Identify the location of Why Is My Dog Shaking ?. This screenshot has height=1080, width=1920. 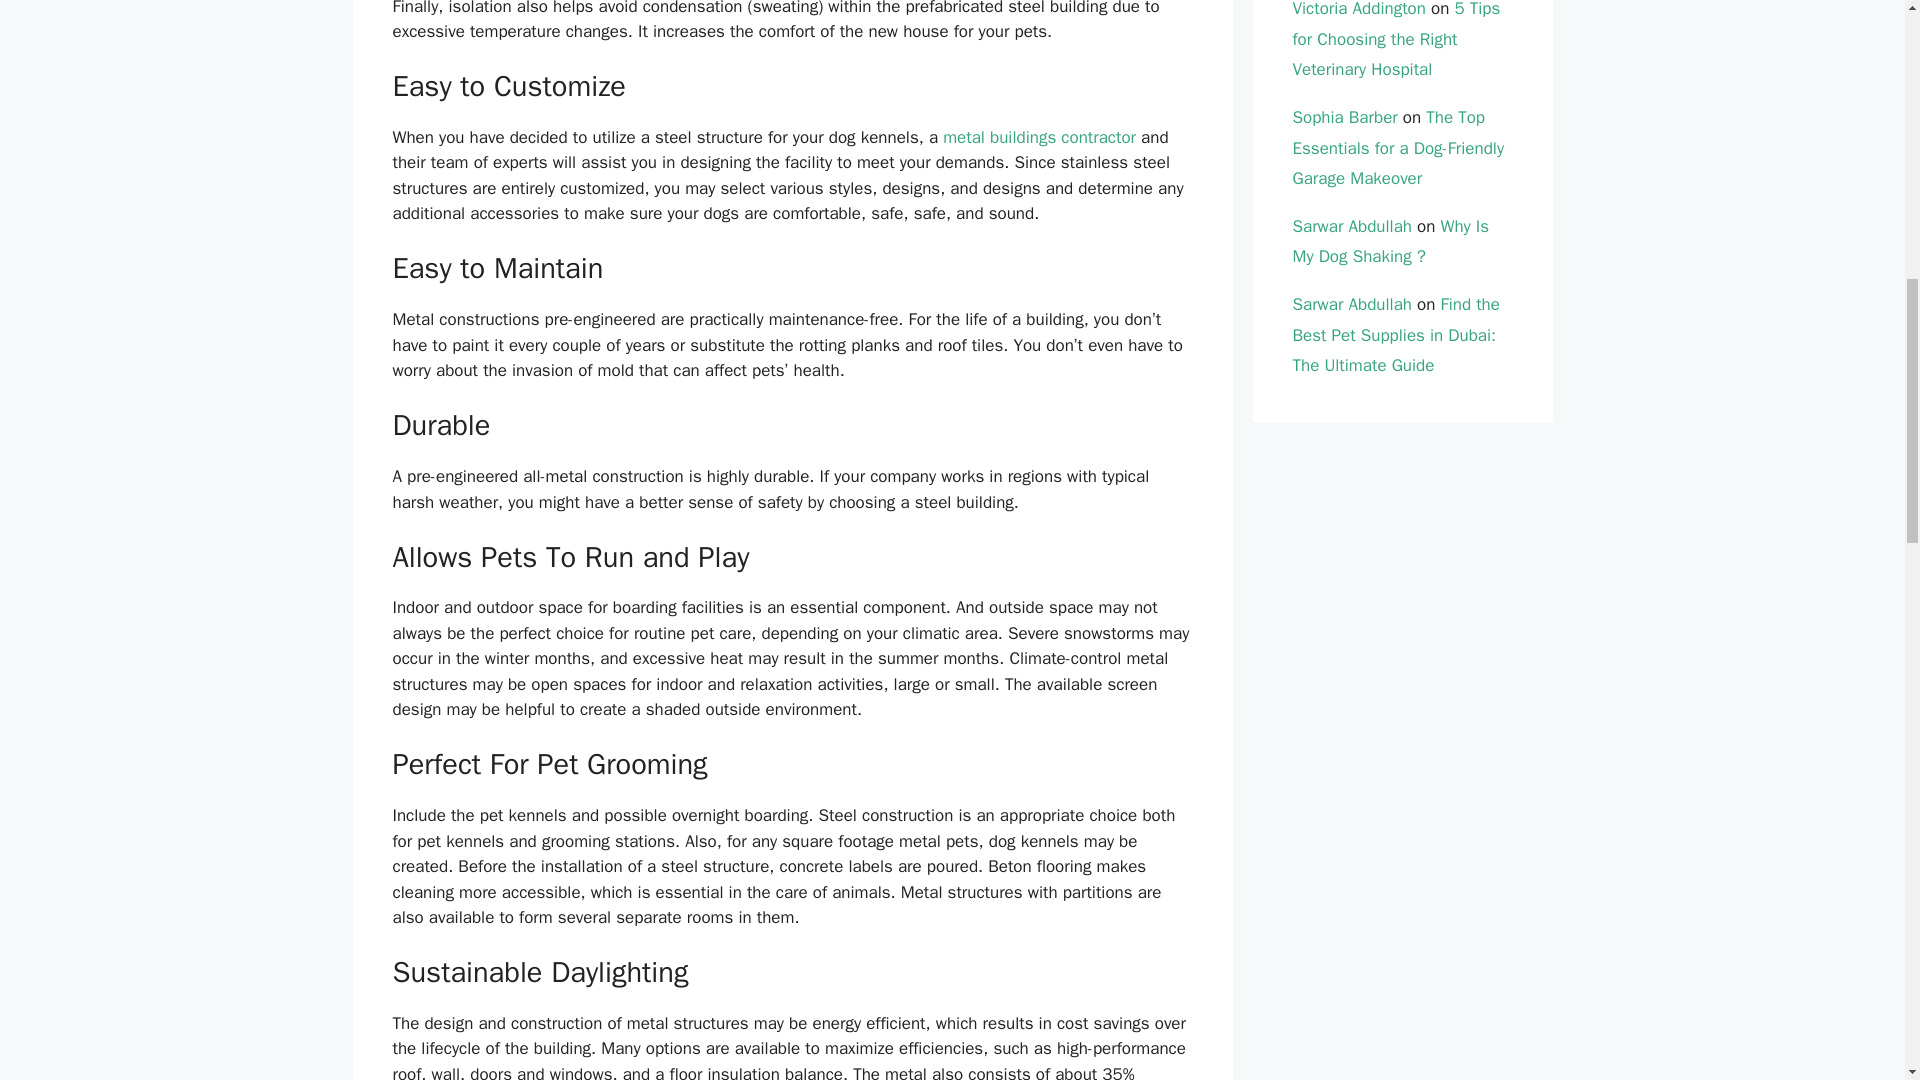
(1390, 242).